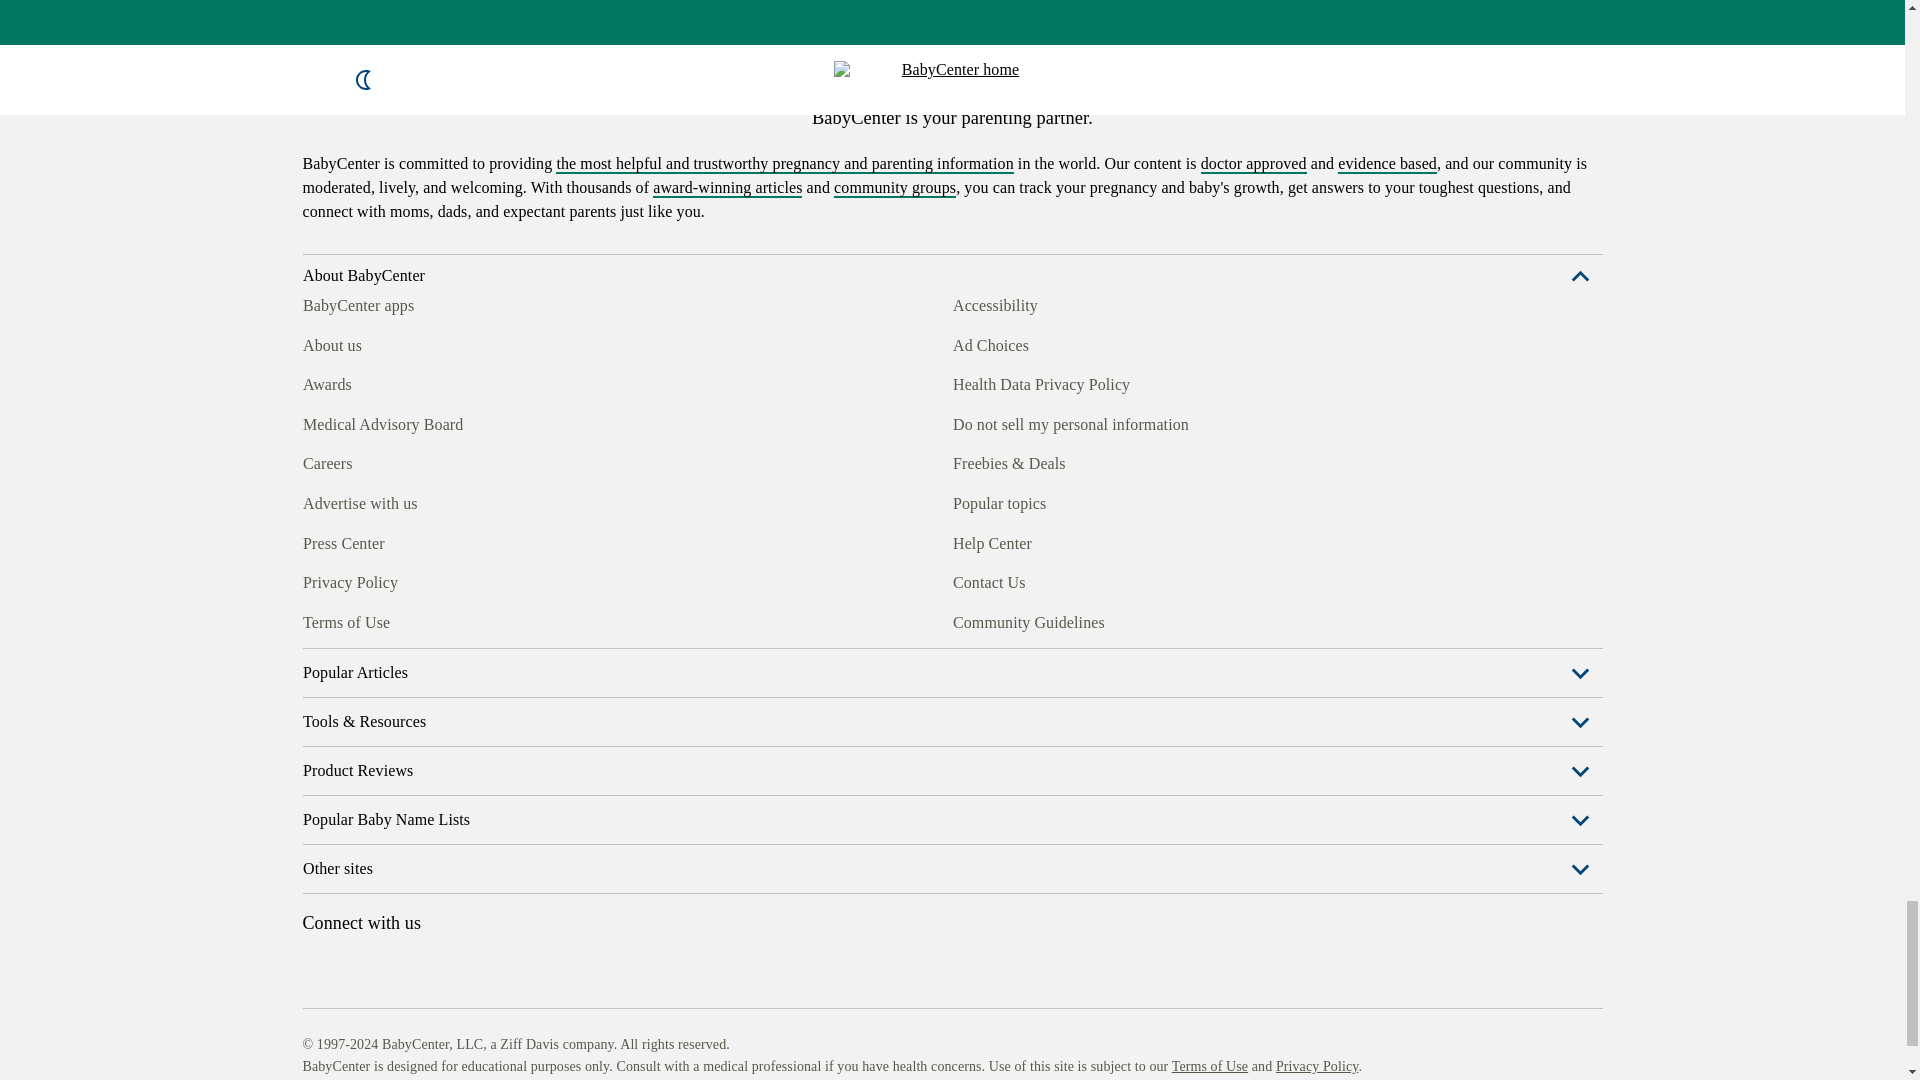  Describe the element at coordinates (316, 285) in the screenshot. I see `BabyCenter Facebook page` at that location.